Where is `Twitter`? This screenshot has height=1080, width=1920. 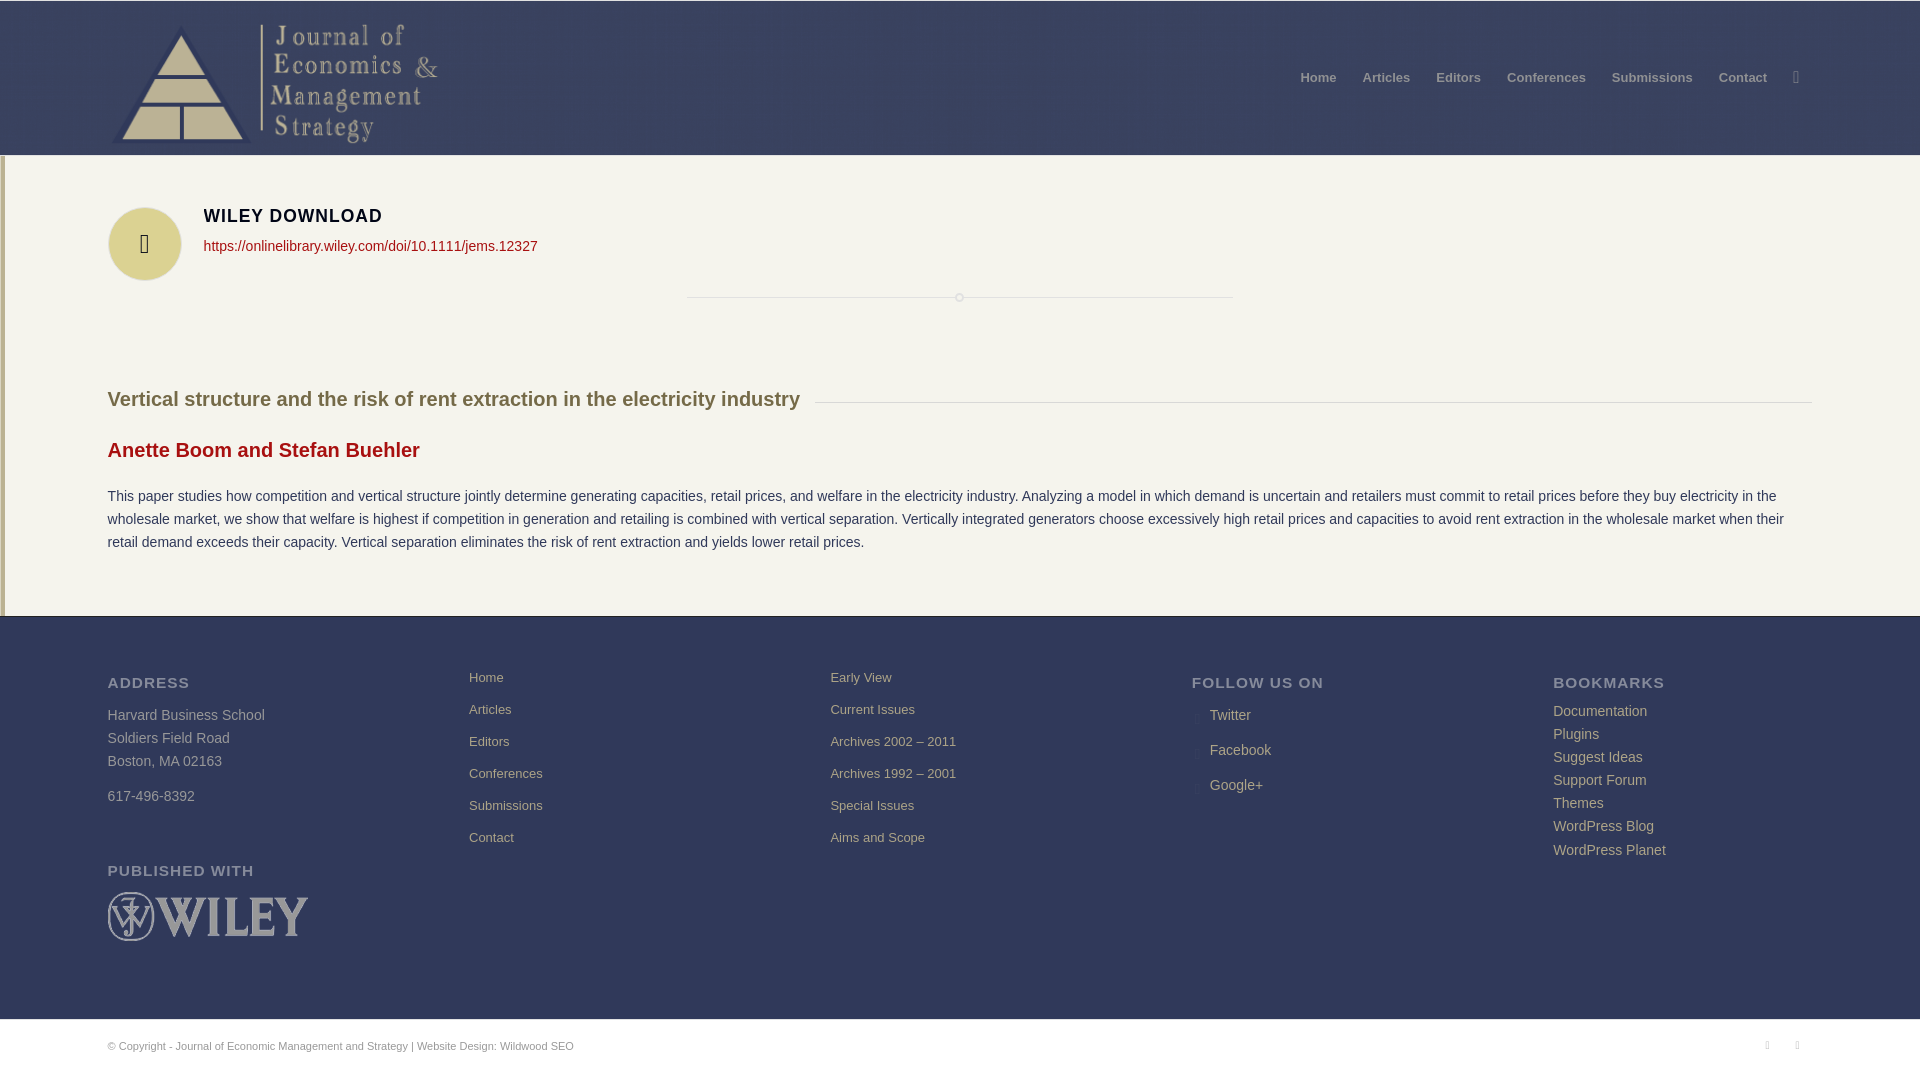
Twitter is located at coordinates (1230, 714).